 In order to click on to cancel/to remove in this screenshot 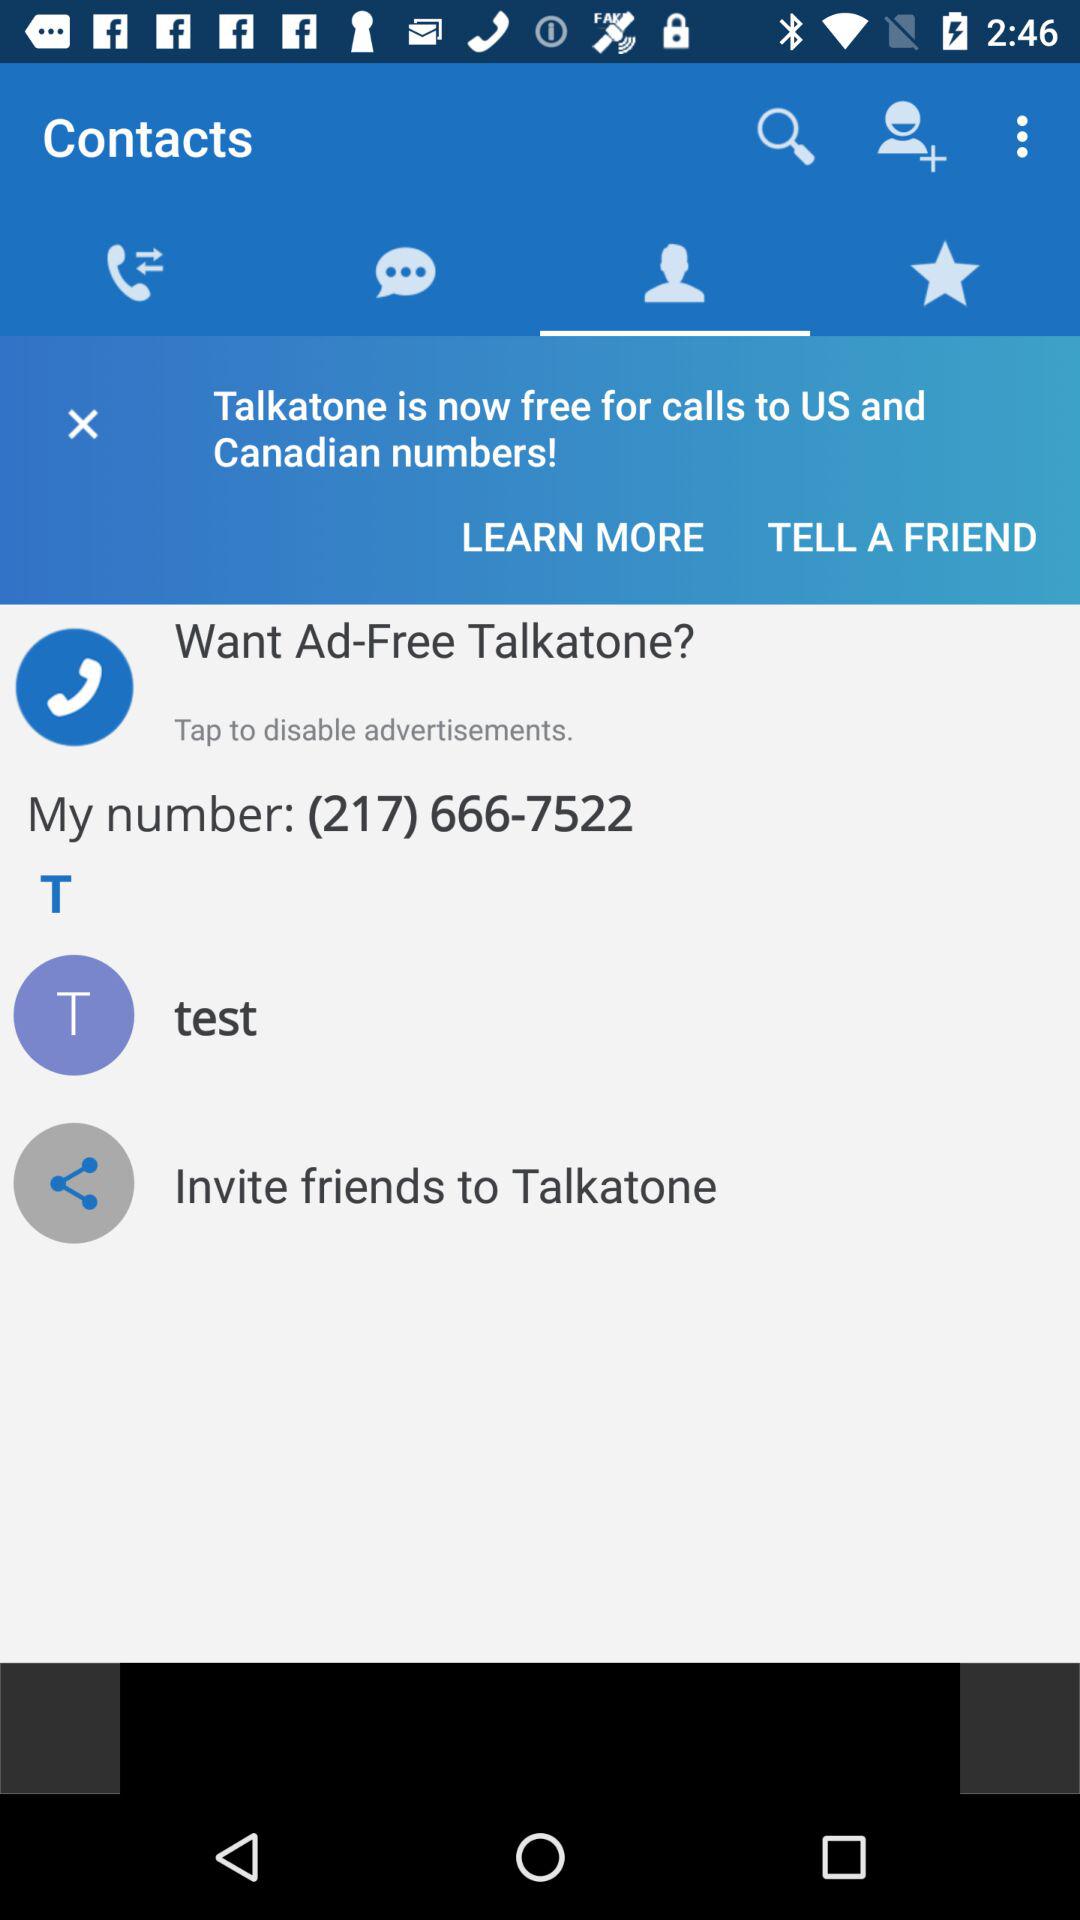, I will do `click(82, 420)`.